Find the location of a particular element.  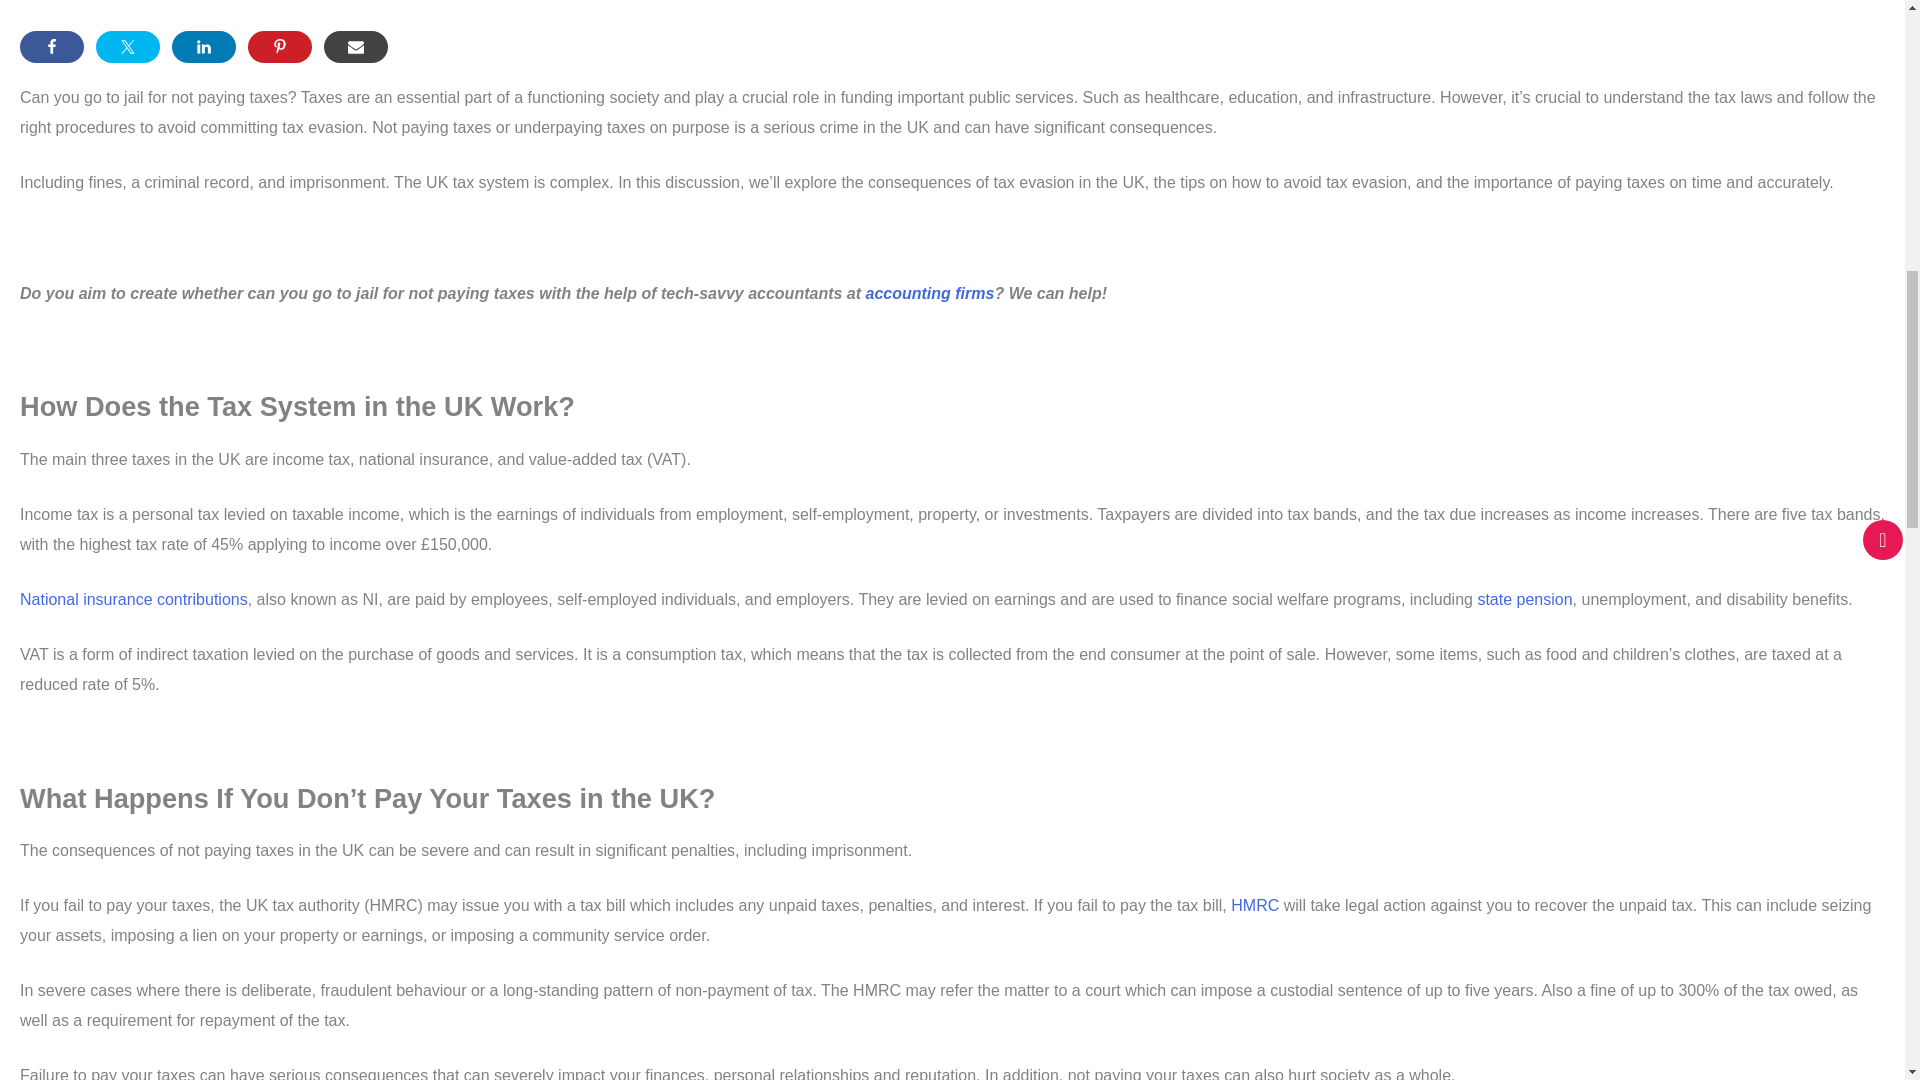

National insurance contributions is located at coordinates (133, 599).